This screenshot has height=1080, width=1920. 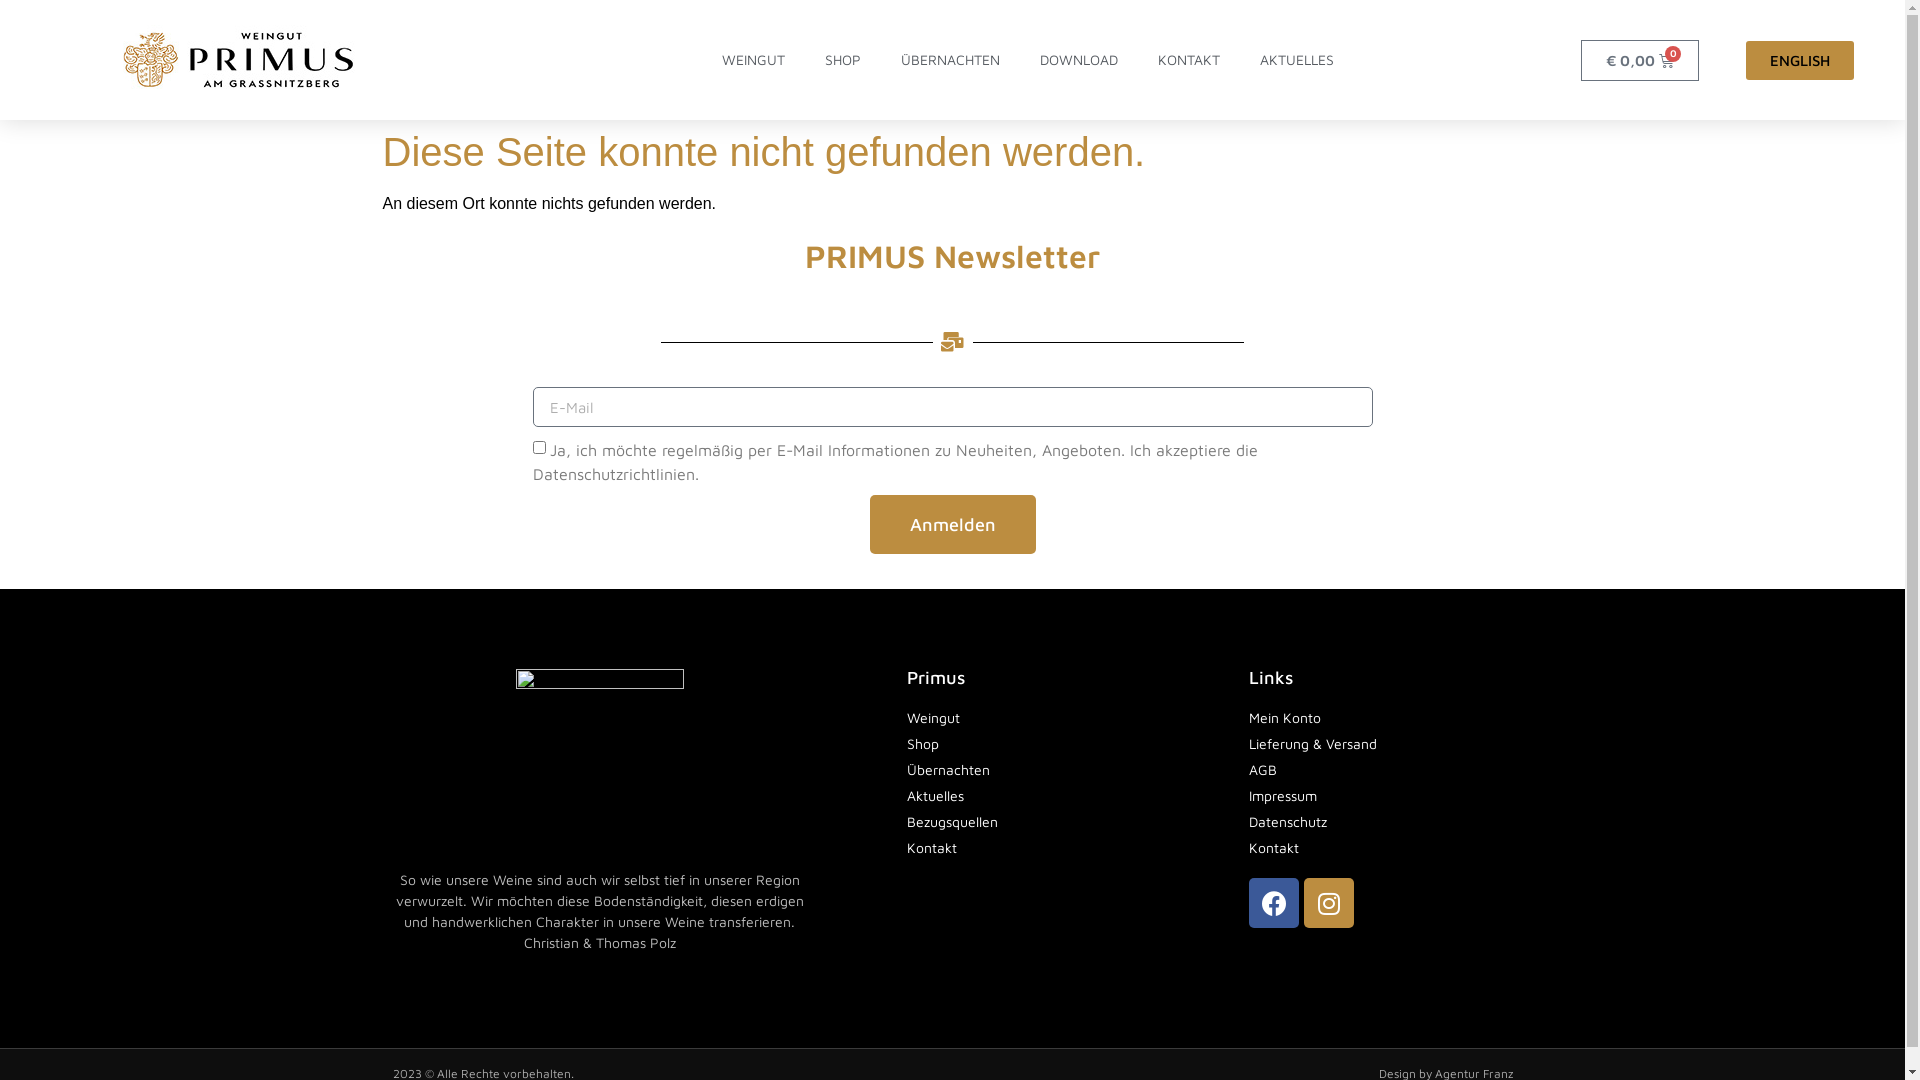 What do you see at coordinates (1068, 796) in the screenshot?
I see `Aktuelles` at bounding box center [1068, 796].